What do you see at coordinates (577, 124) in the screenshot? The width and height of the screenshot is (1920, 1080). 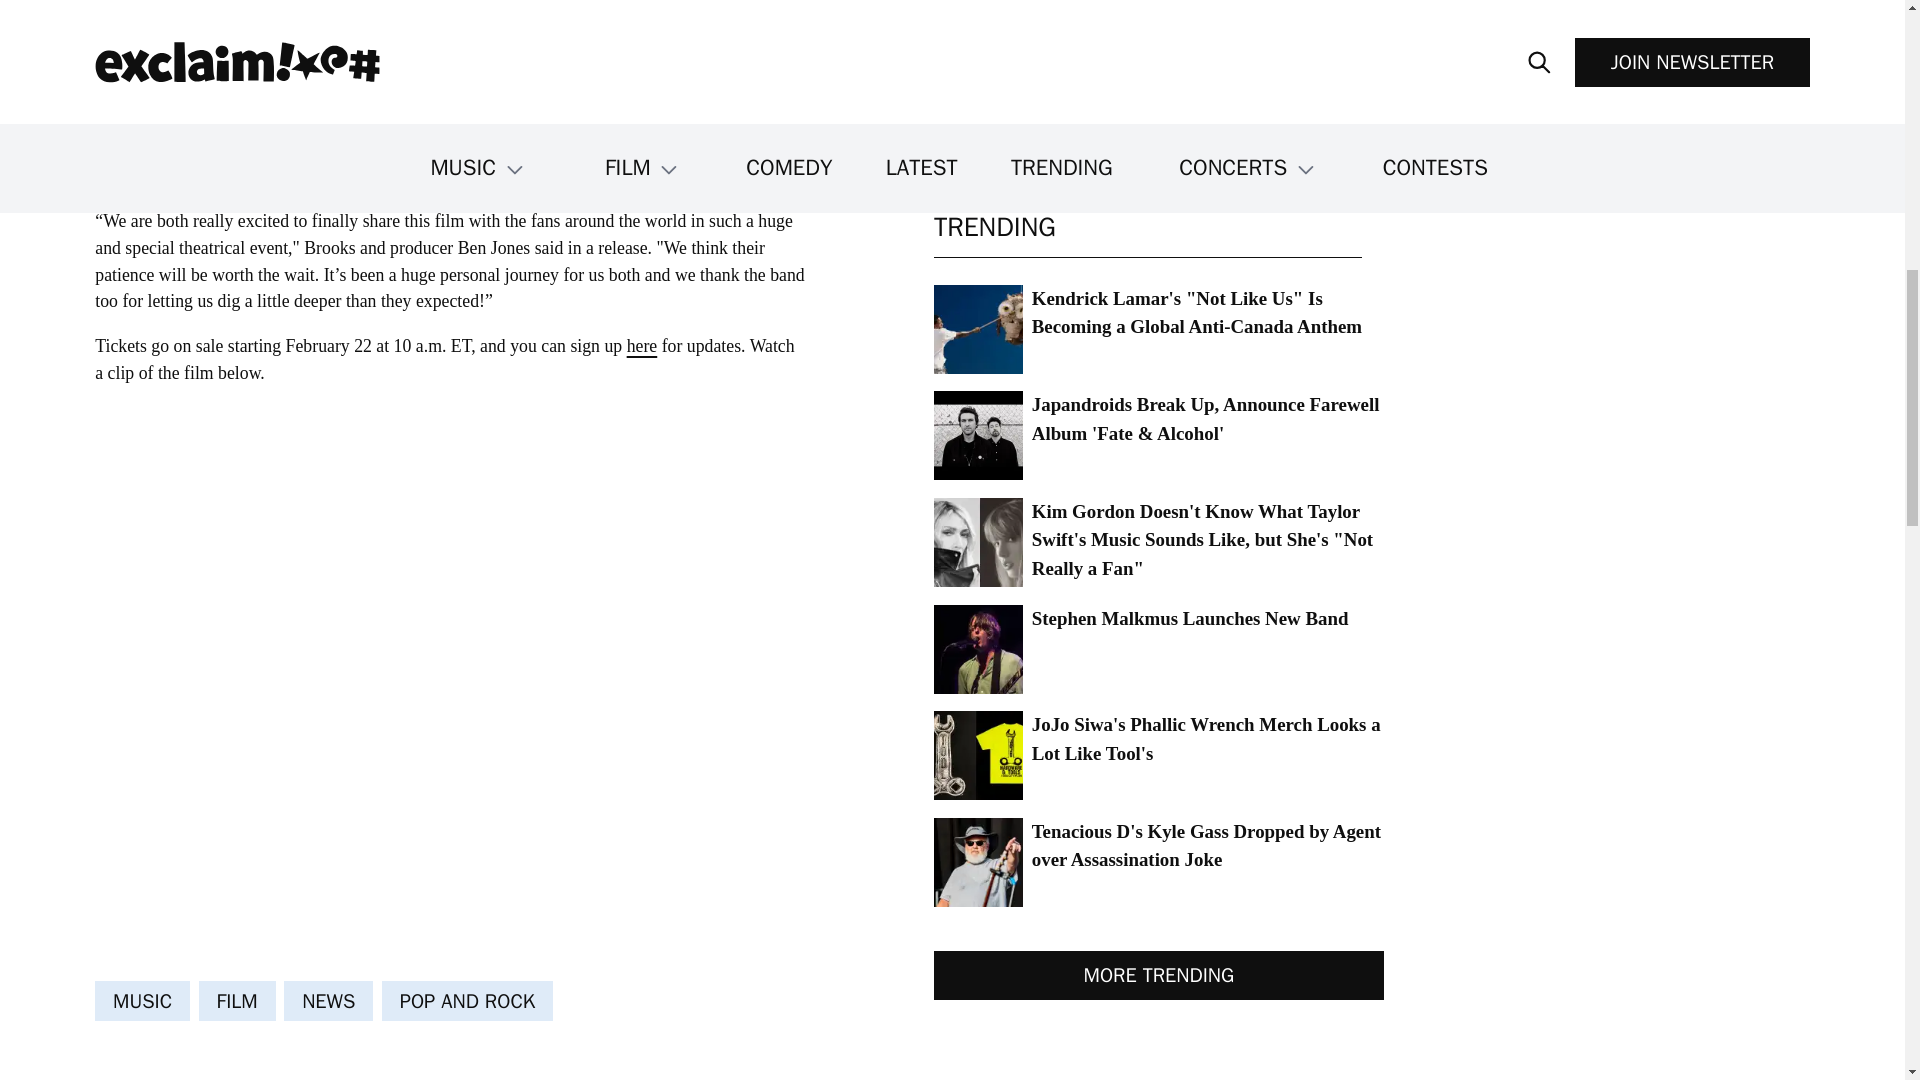 I see `Leigh Brooks` at bounding box center [577, 124].